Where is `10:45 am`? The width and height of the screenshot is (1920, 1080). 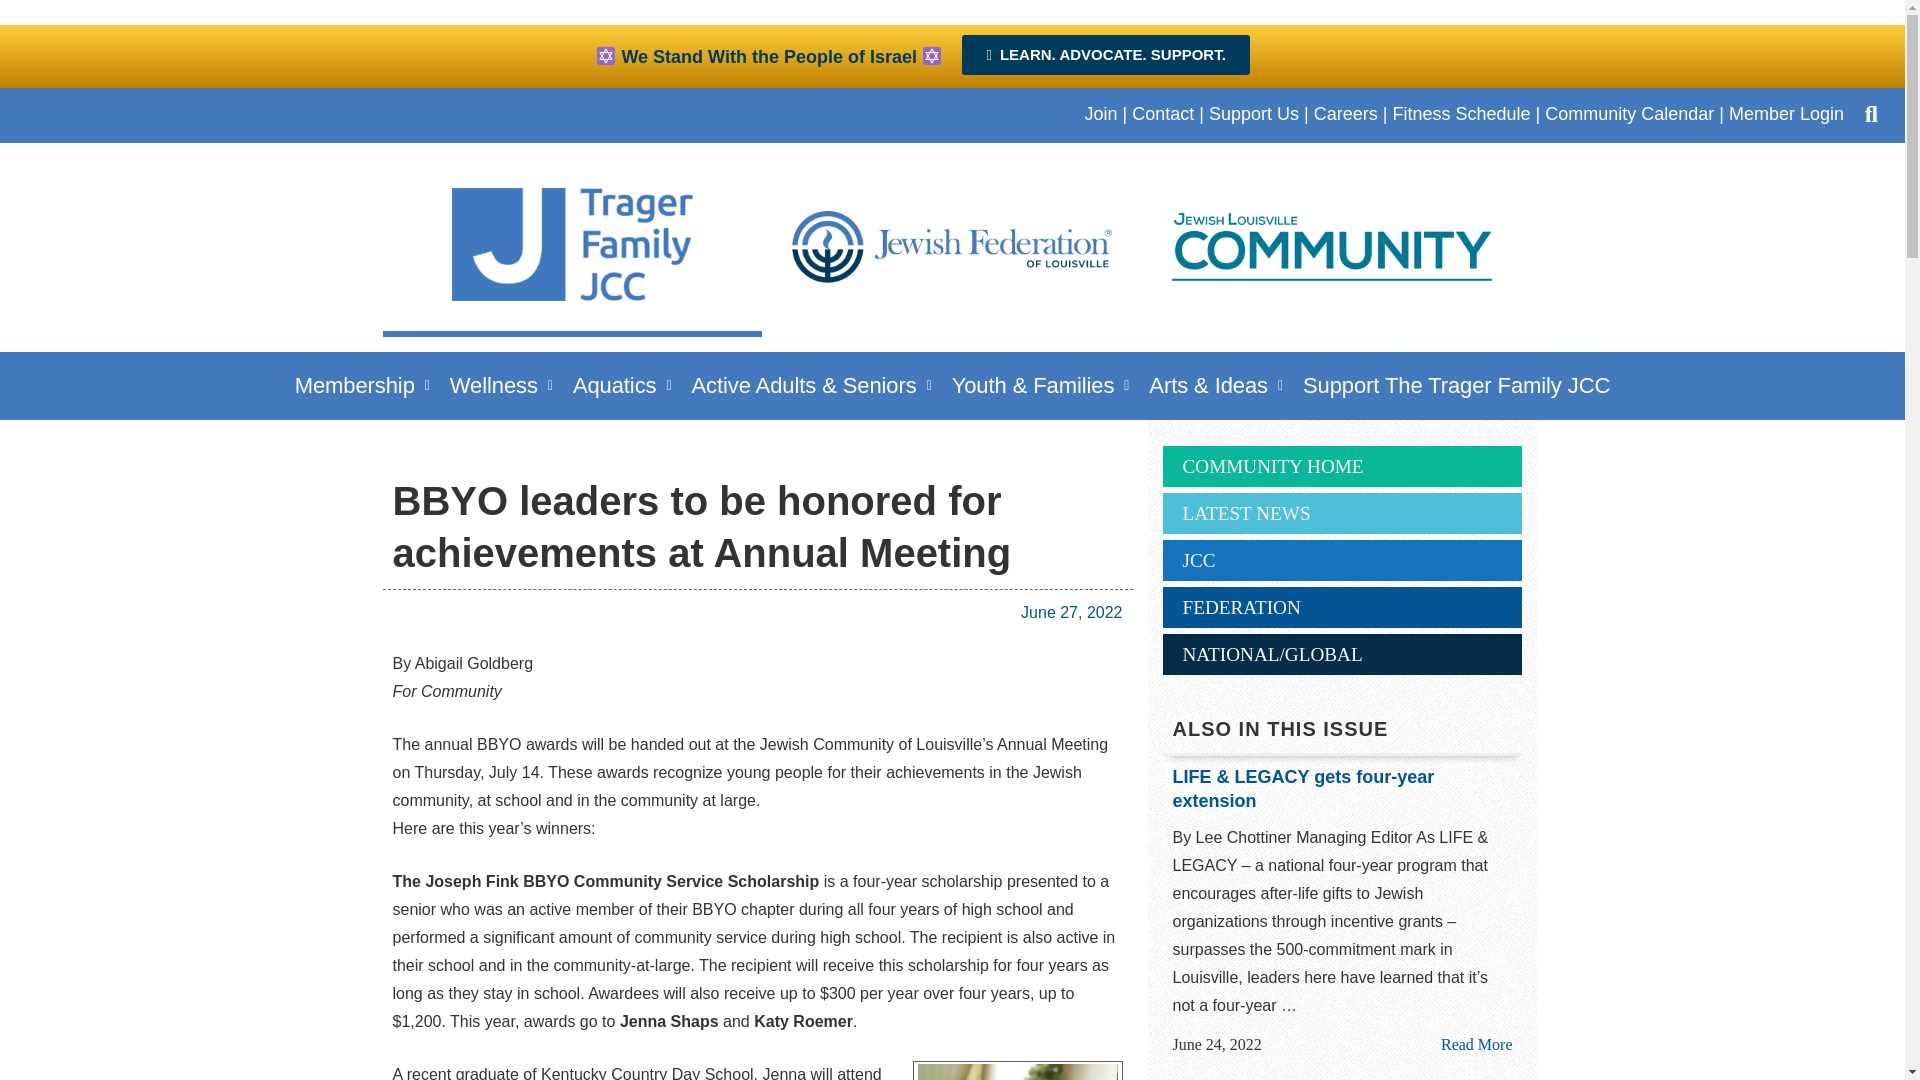
10:45 am is located at coordinates (1071, 612).